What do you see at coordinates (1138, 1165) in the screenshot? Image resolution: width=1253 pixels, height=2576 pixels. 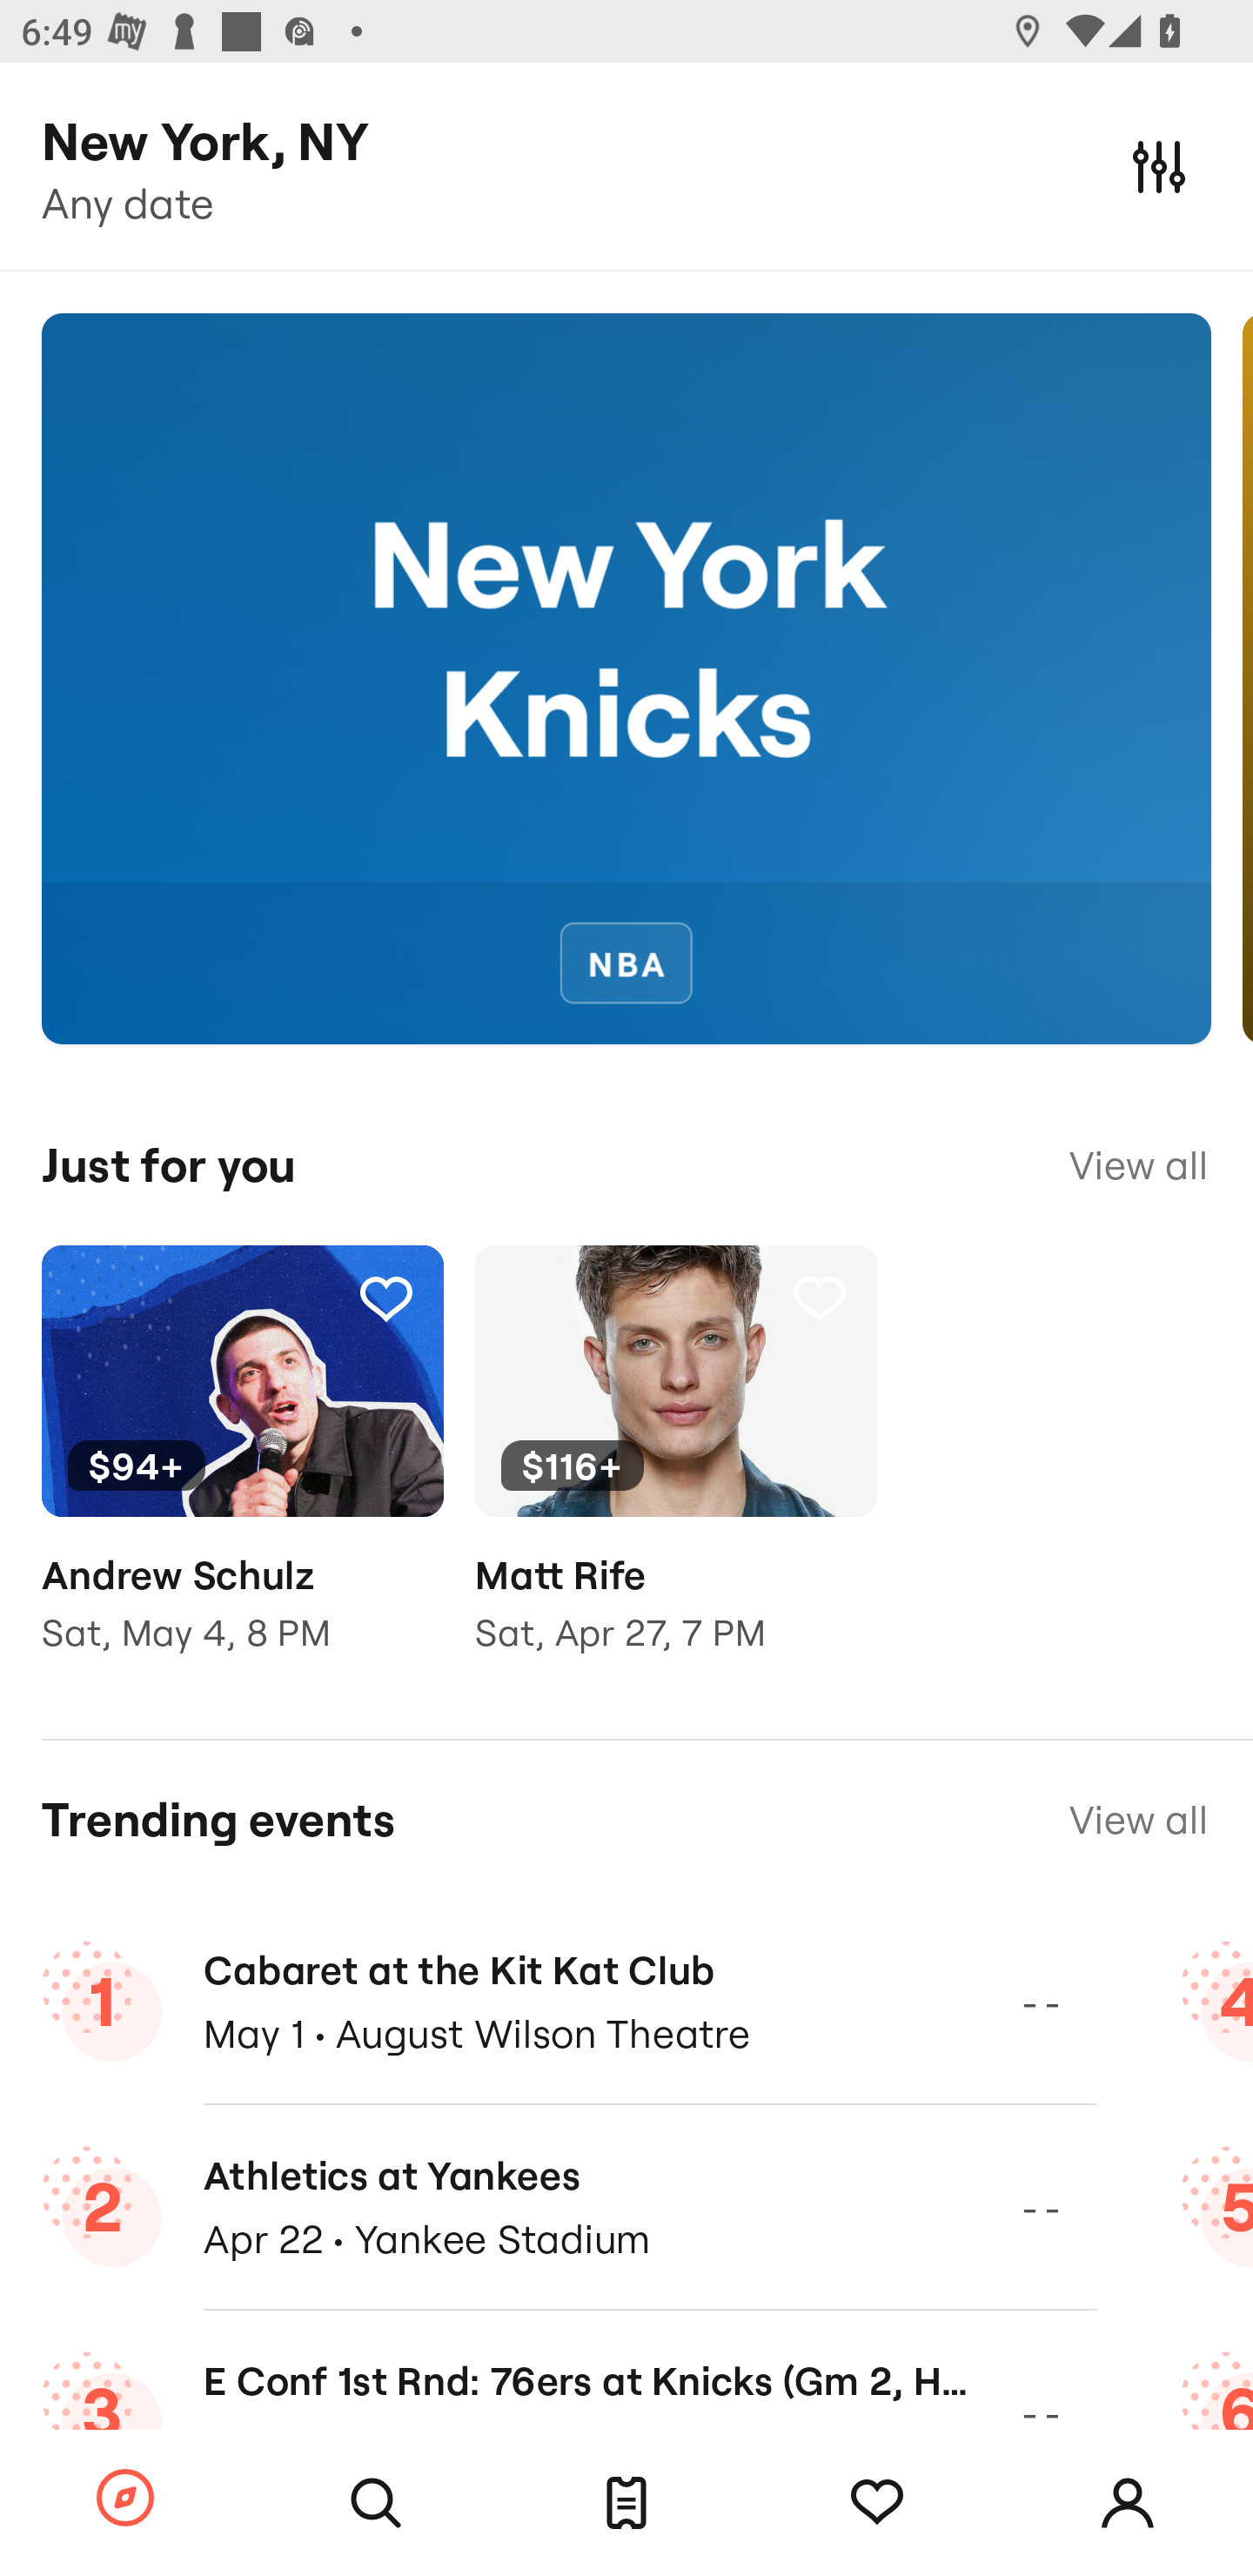 I see `View all` at bounding box center [1138, 1165].